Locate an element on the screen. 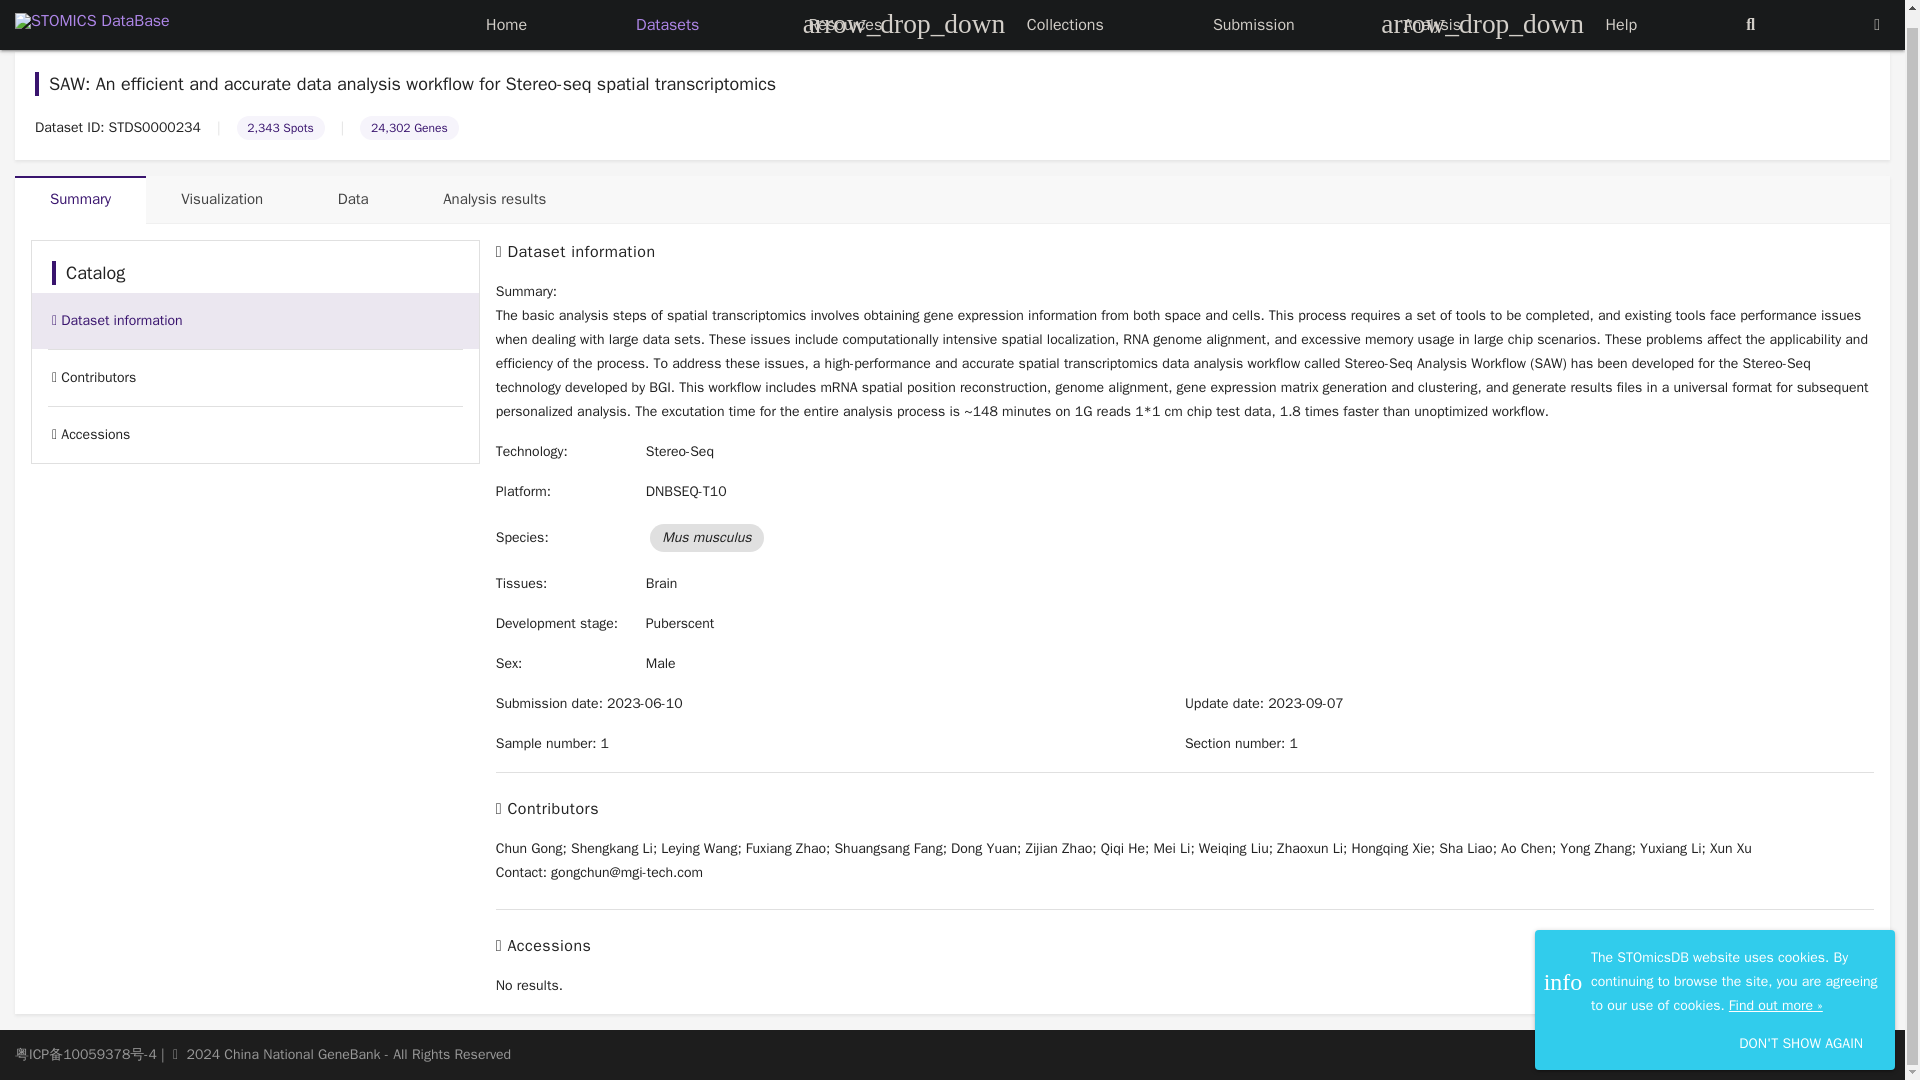  Privacy and security policy is located at coordinates (952, 200).